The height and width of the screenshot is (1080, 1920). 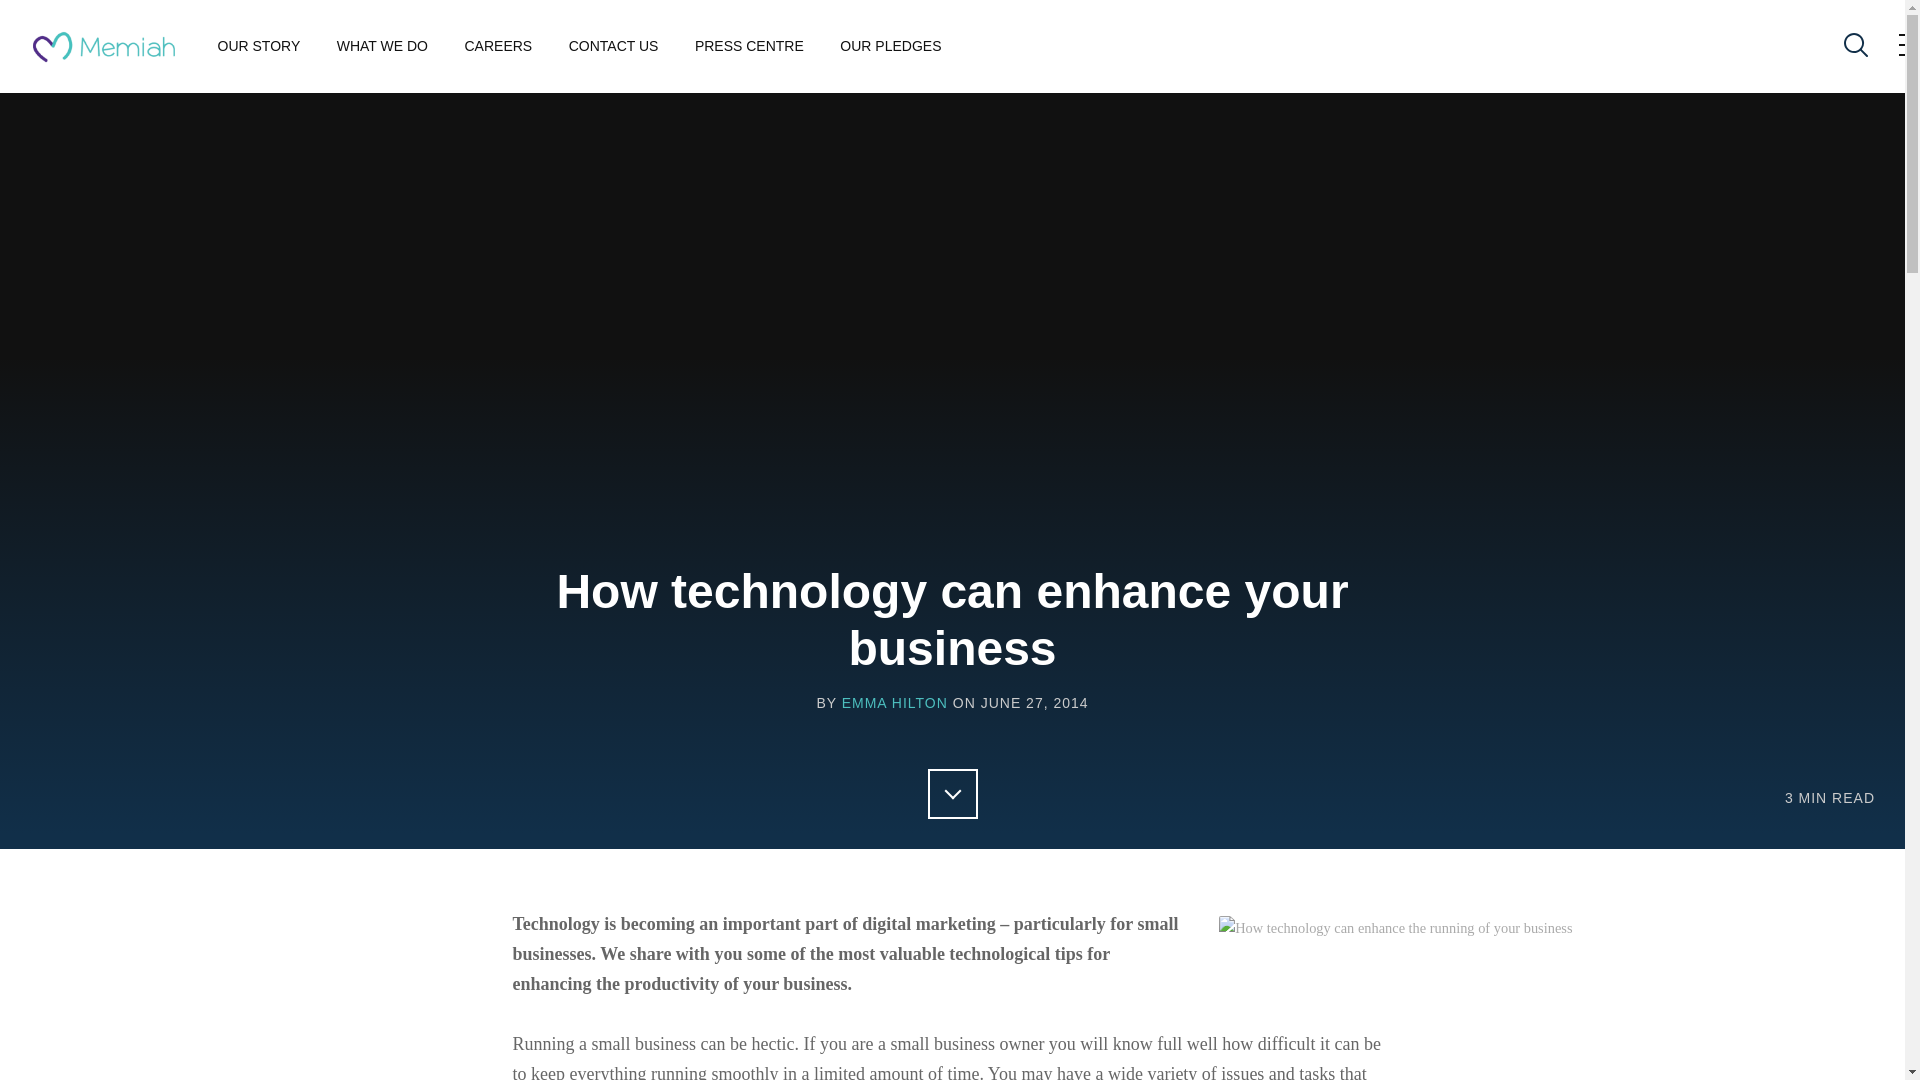 What do you see at coordinates (895, 703) in the screenshot?
I see `EMMA HILTON` at bounding box center [895, 703].